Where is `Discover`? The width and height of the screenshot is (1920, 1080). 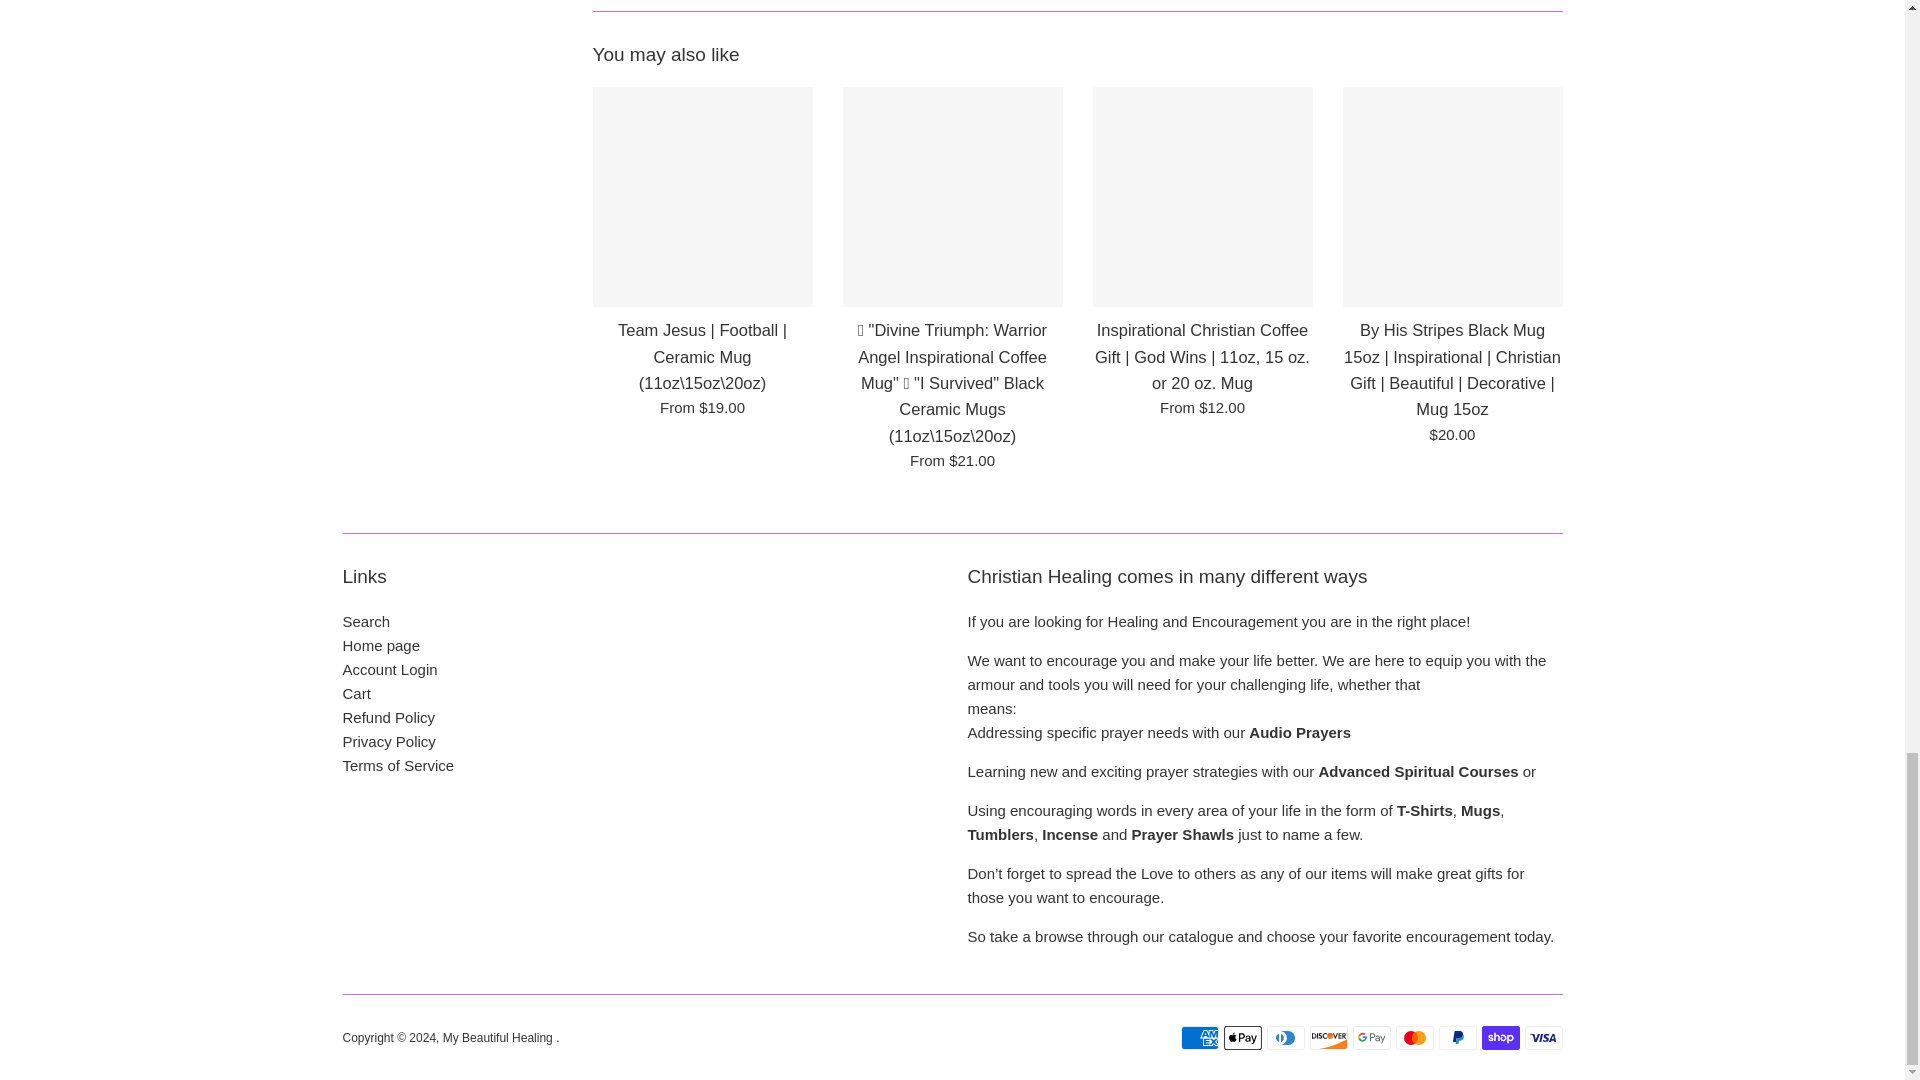
Discover is located at coordinates (1328, 1038).